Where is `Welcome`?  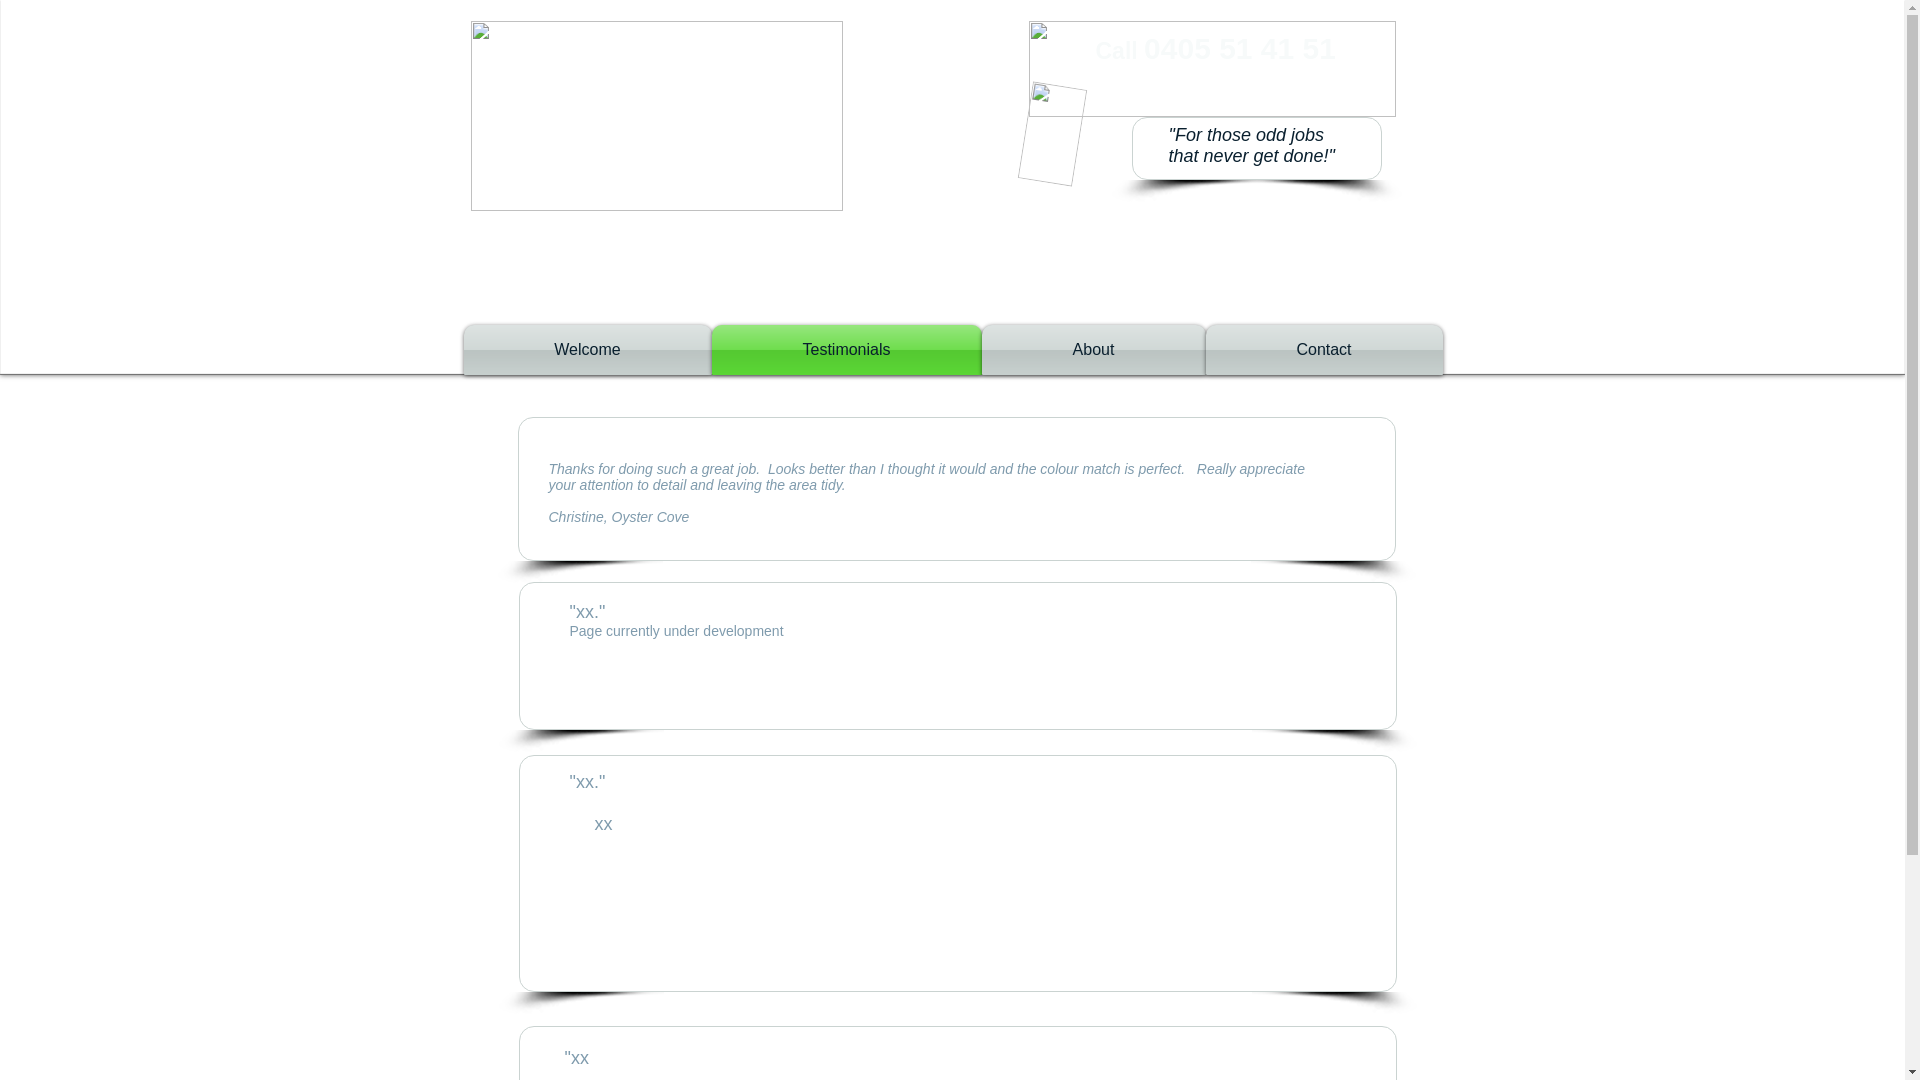 Welcome is located at coordinates (588, 350).